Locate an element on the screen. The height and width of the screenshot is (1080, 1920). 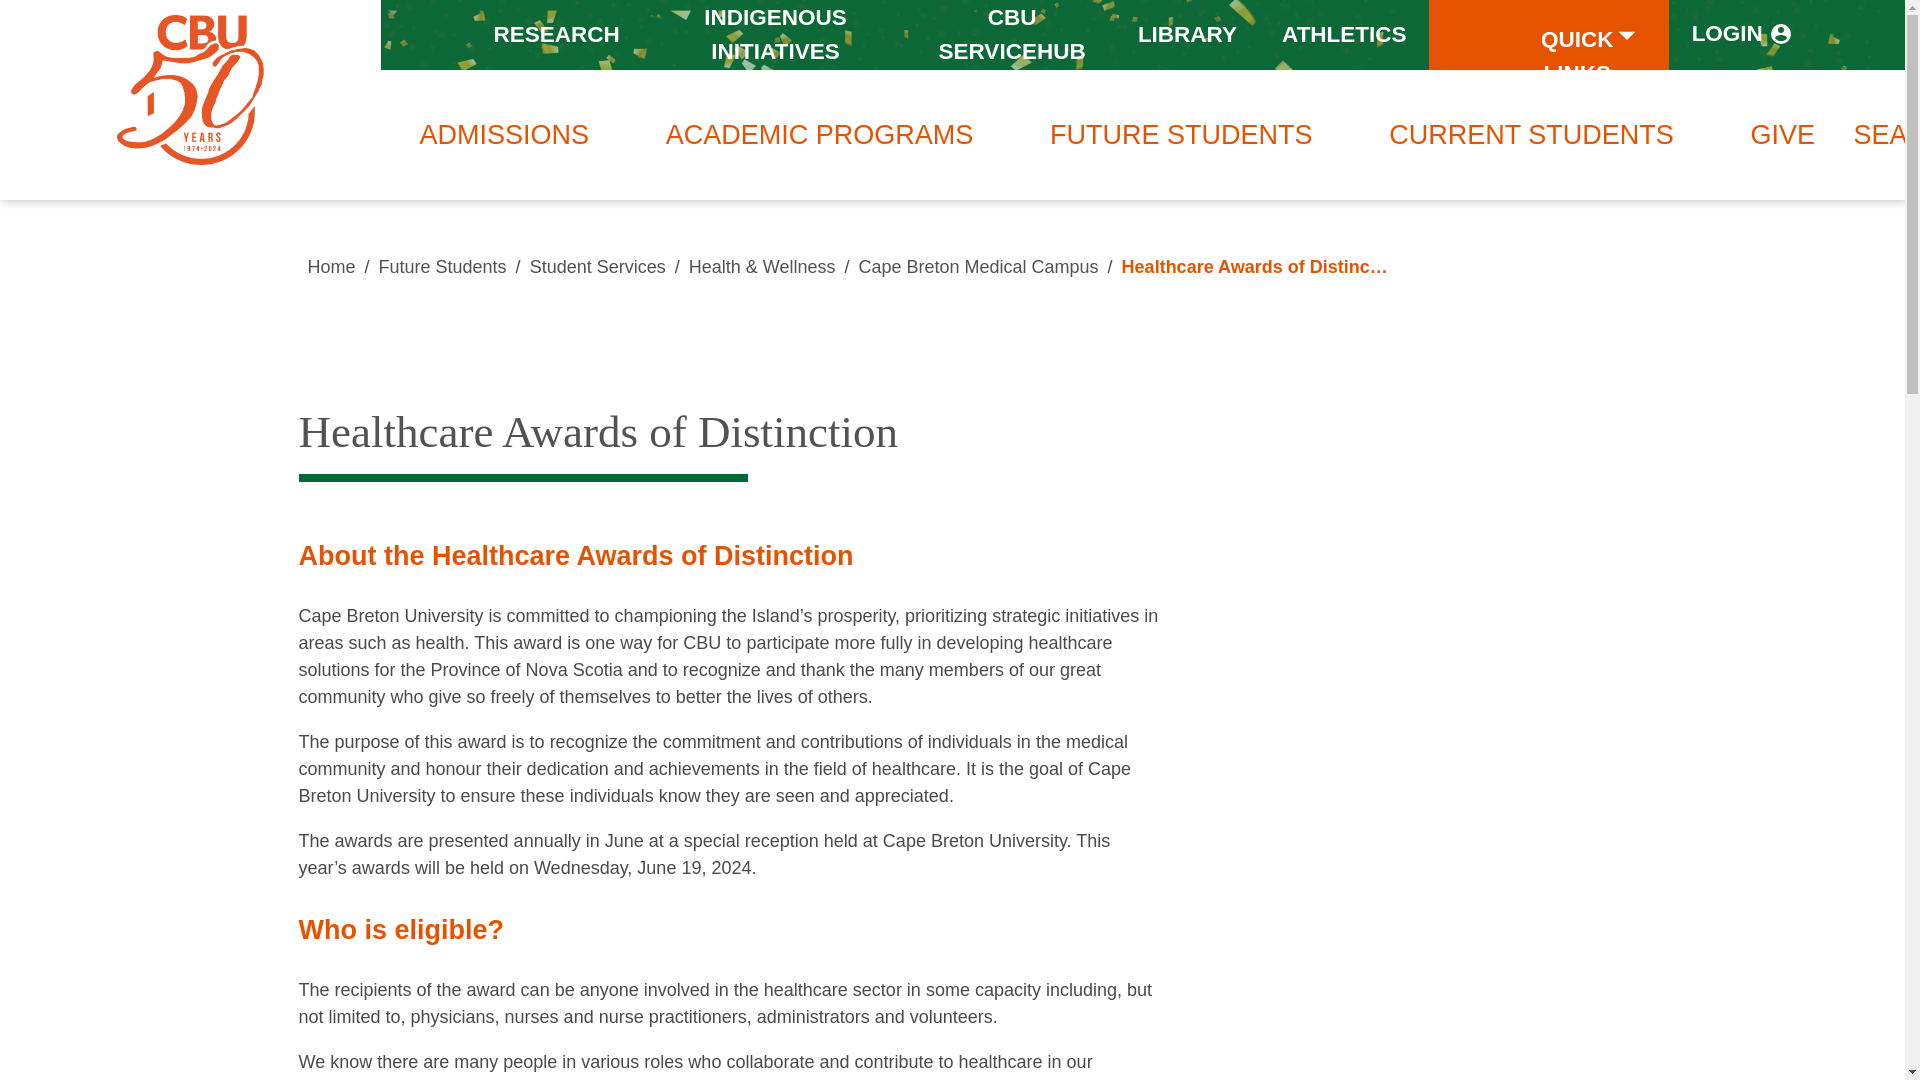
ACADEMIC PROGRAMS is located at coordinates (820, 134).